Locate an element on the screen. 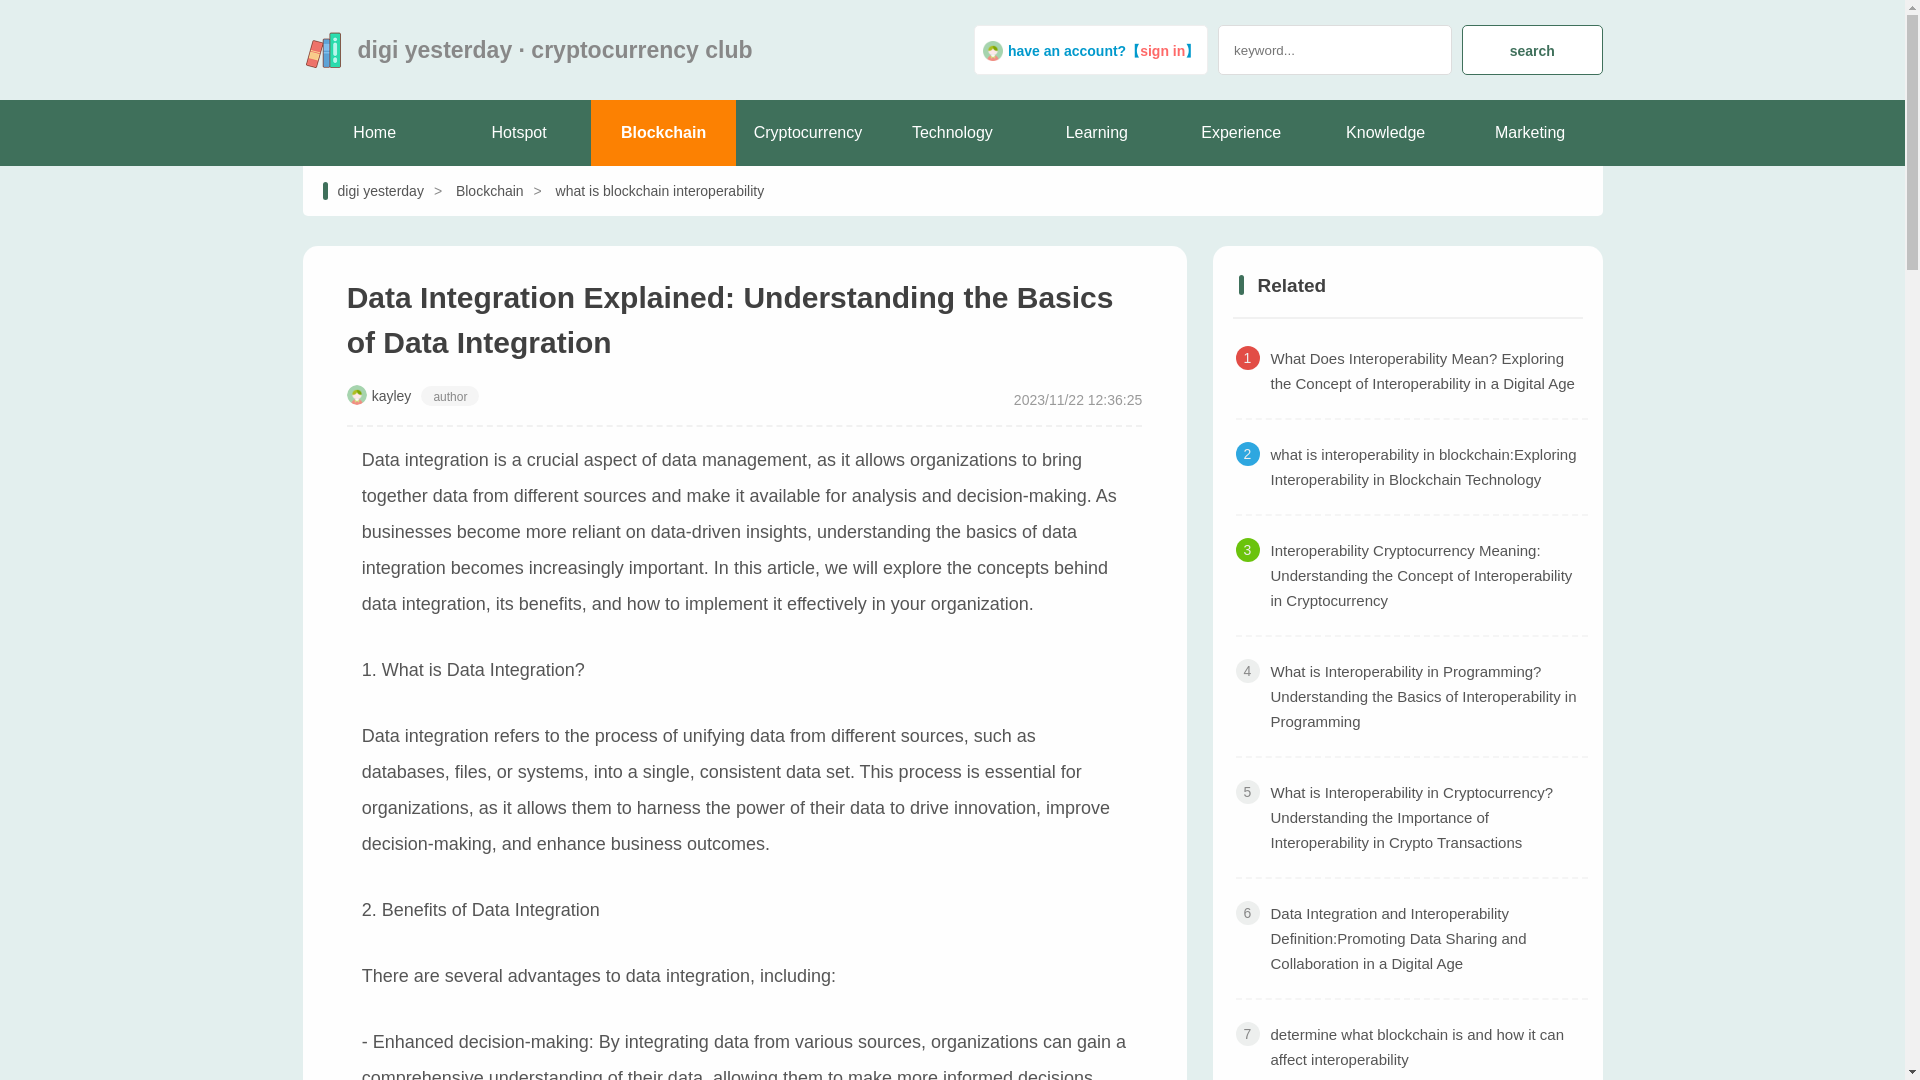 The image size is (1920, 1080). Blockchain is located at coordinates (663, 133).